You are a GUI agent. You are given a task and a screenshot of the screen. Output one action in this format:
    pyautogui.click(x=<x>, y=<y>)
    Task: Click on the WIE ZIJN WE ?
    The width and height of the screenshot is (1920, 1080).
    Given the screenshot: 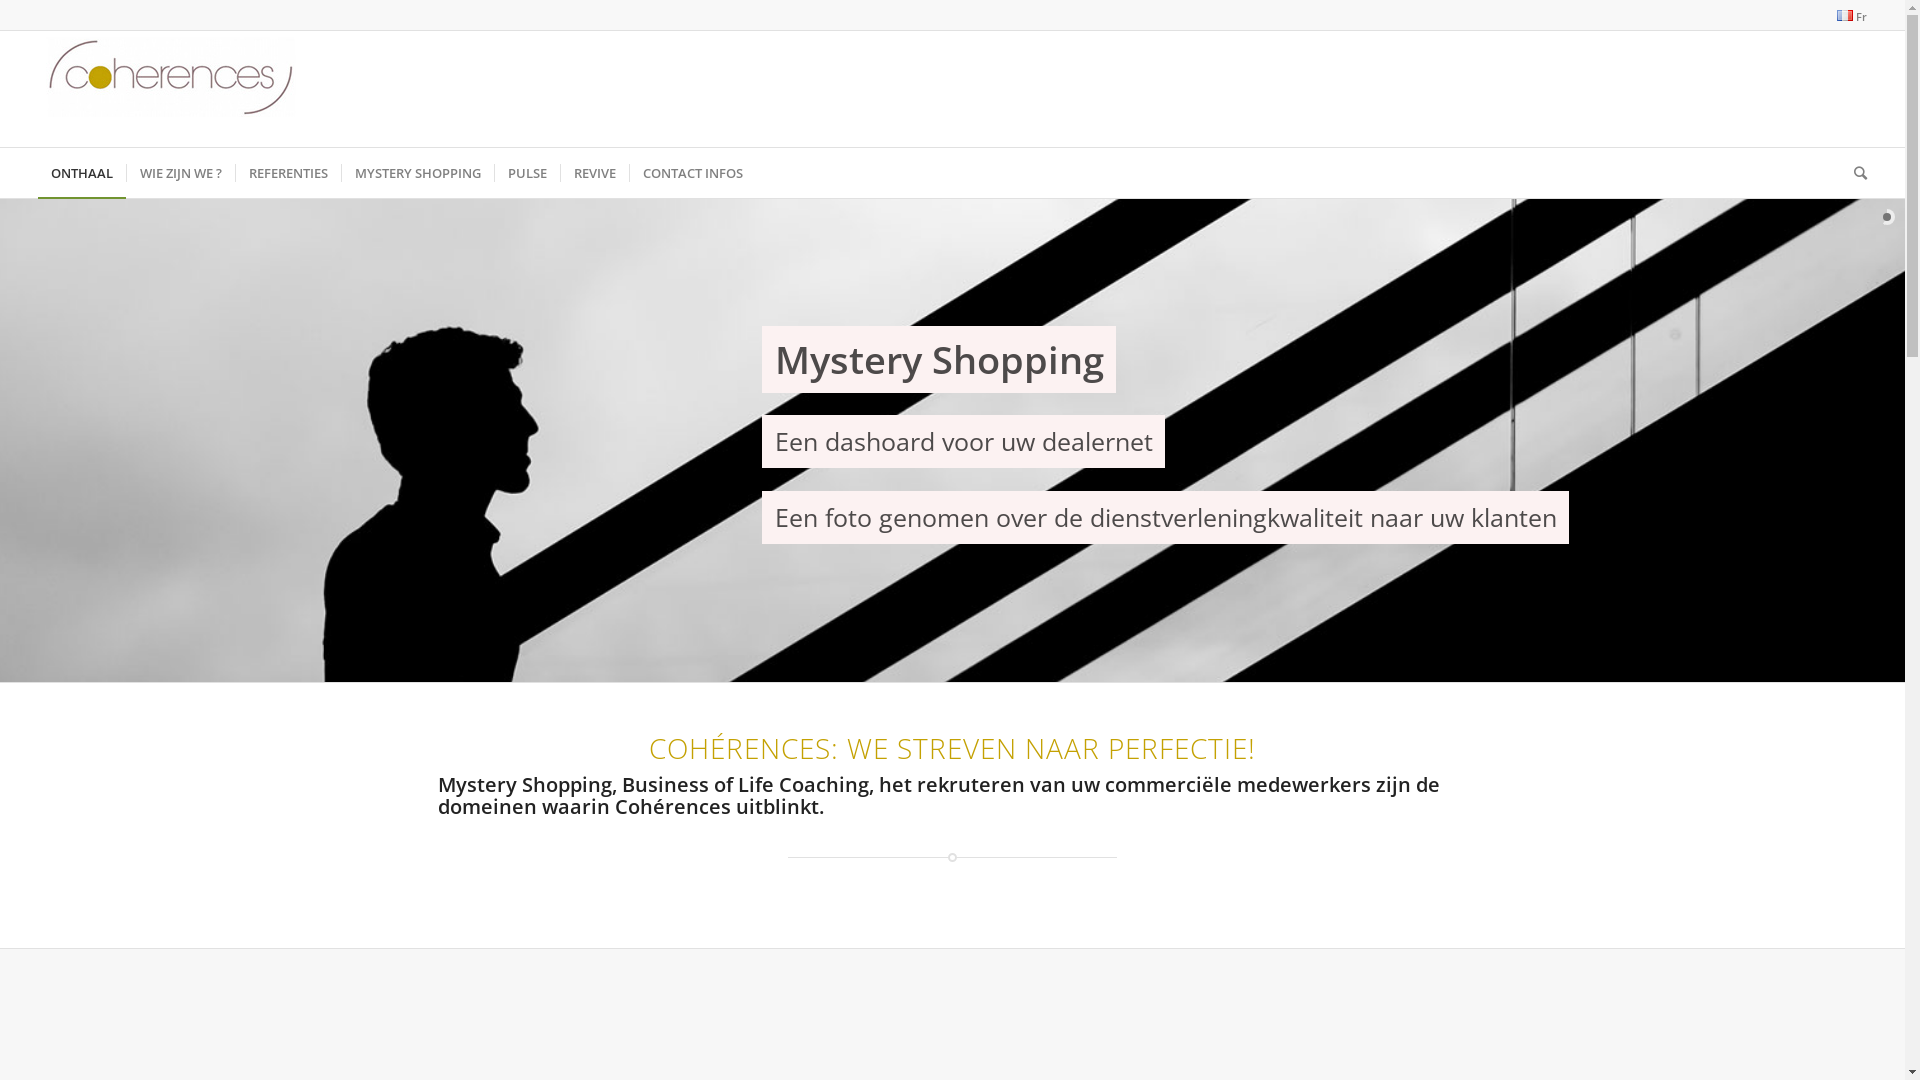 What is the action you would take?
    pyautogui.click(x=180, y=173)
    